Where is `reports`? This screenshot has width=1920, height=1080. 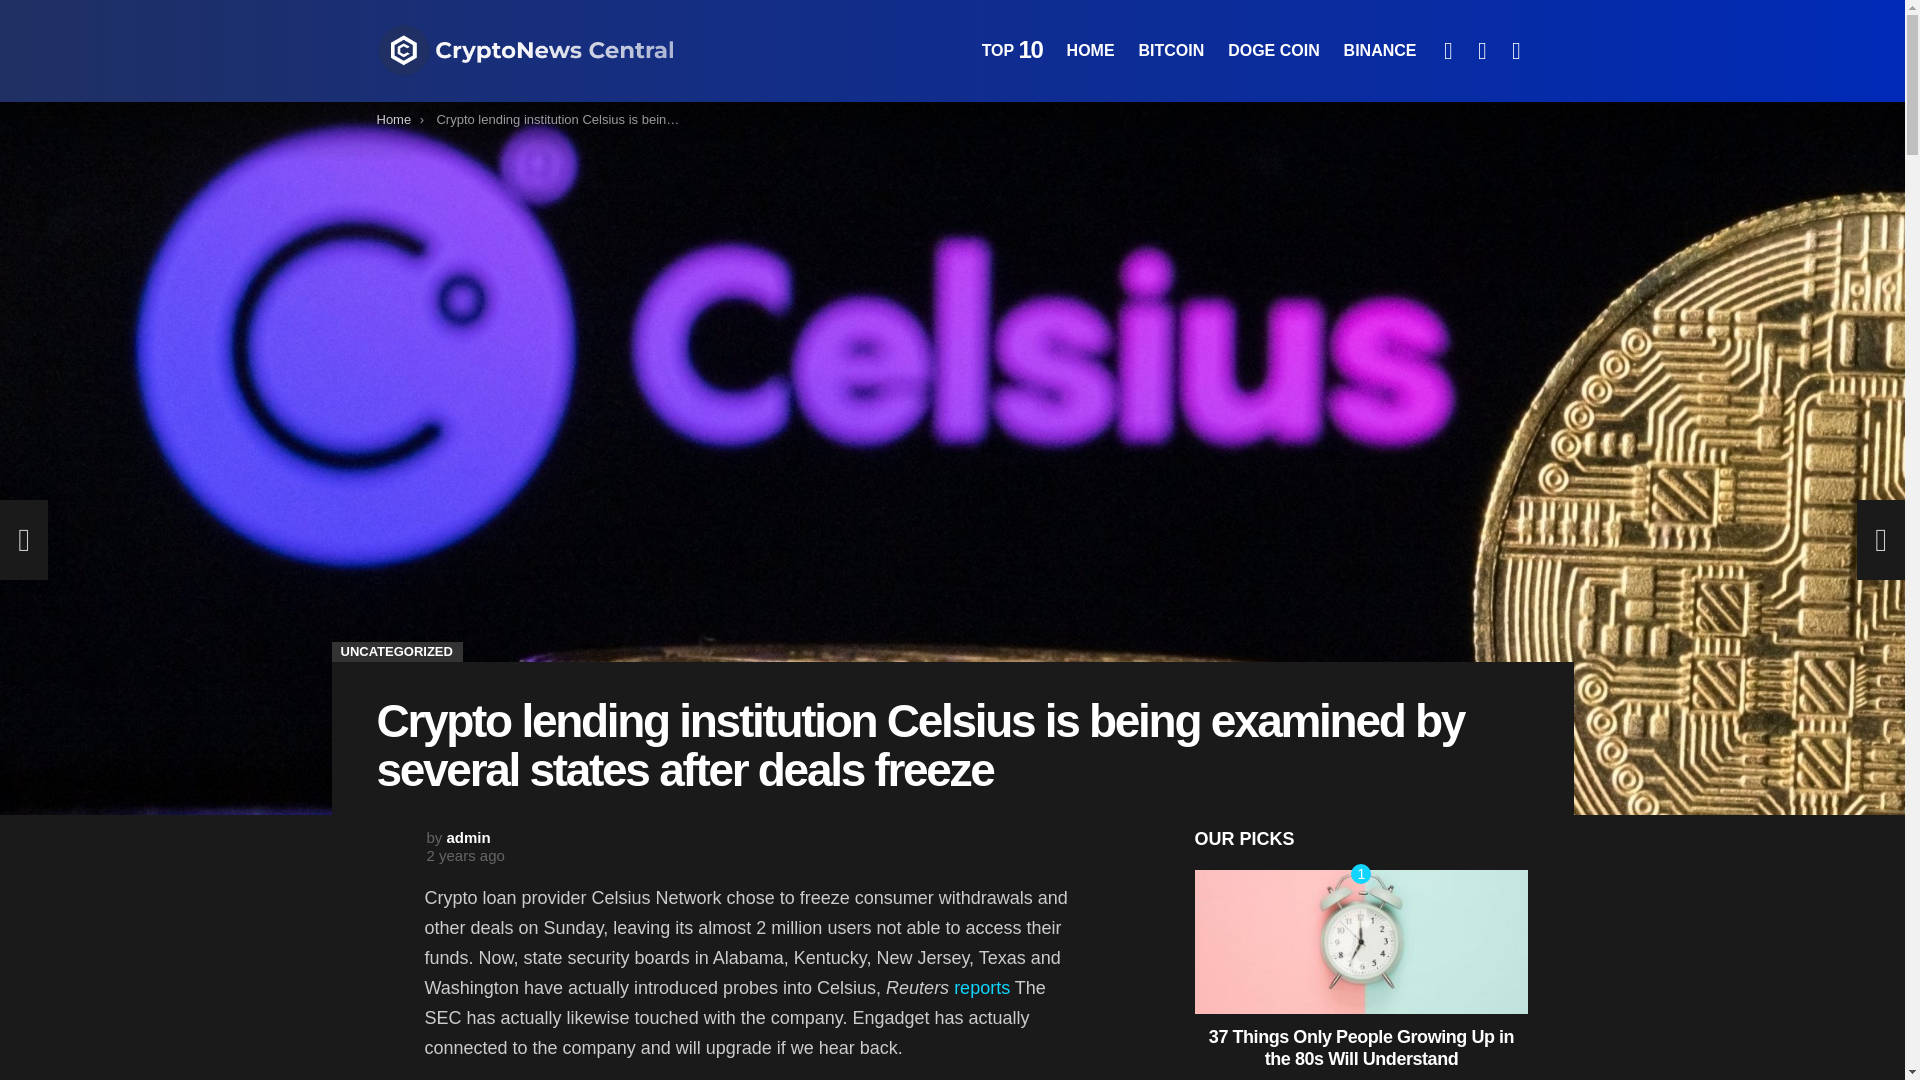
reports is located at coordinates (978, 988).